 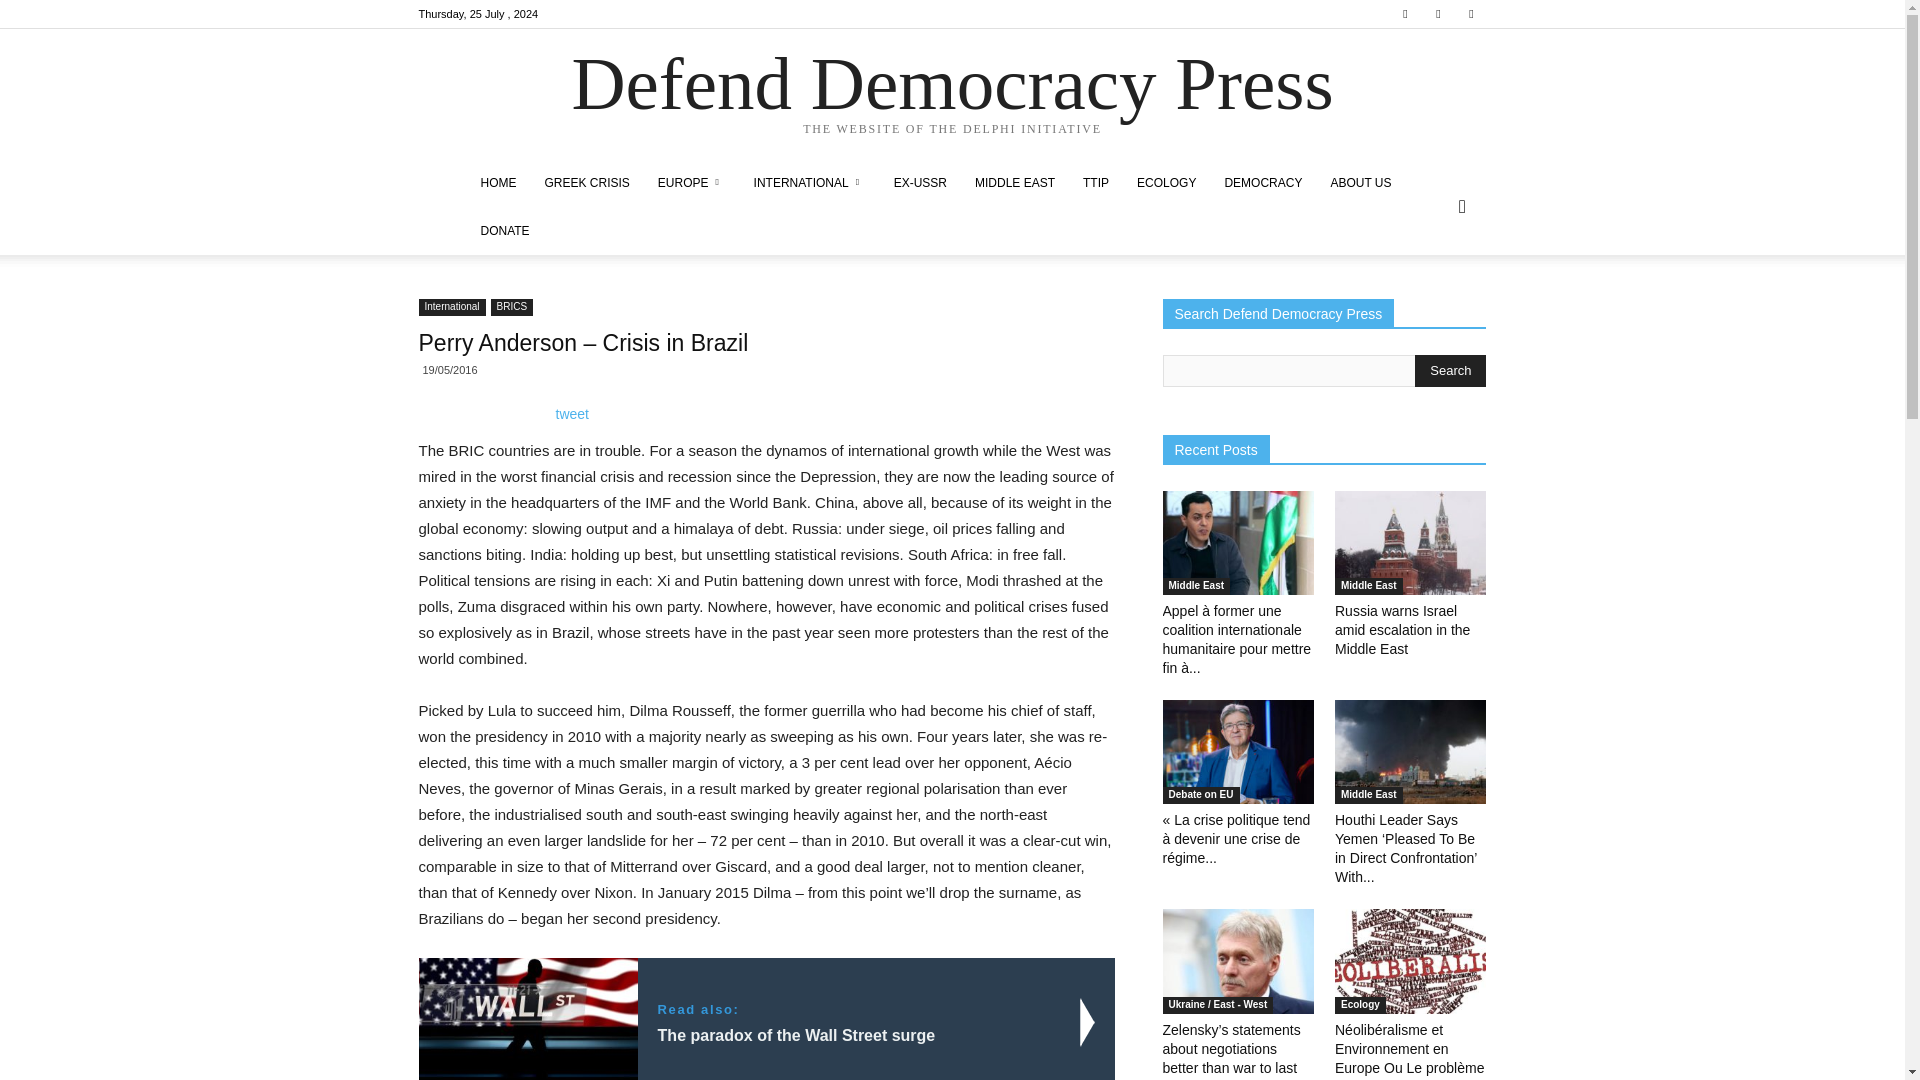 What do you see at coordinates (1470, 14) in the screenshot?
I see `Youtube` at bounding box center [1470, 14].